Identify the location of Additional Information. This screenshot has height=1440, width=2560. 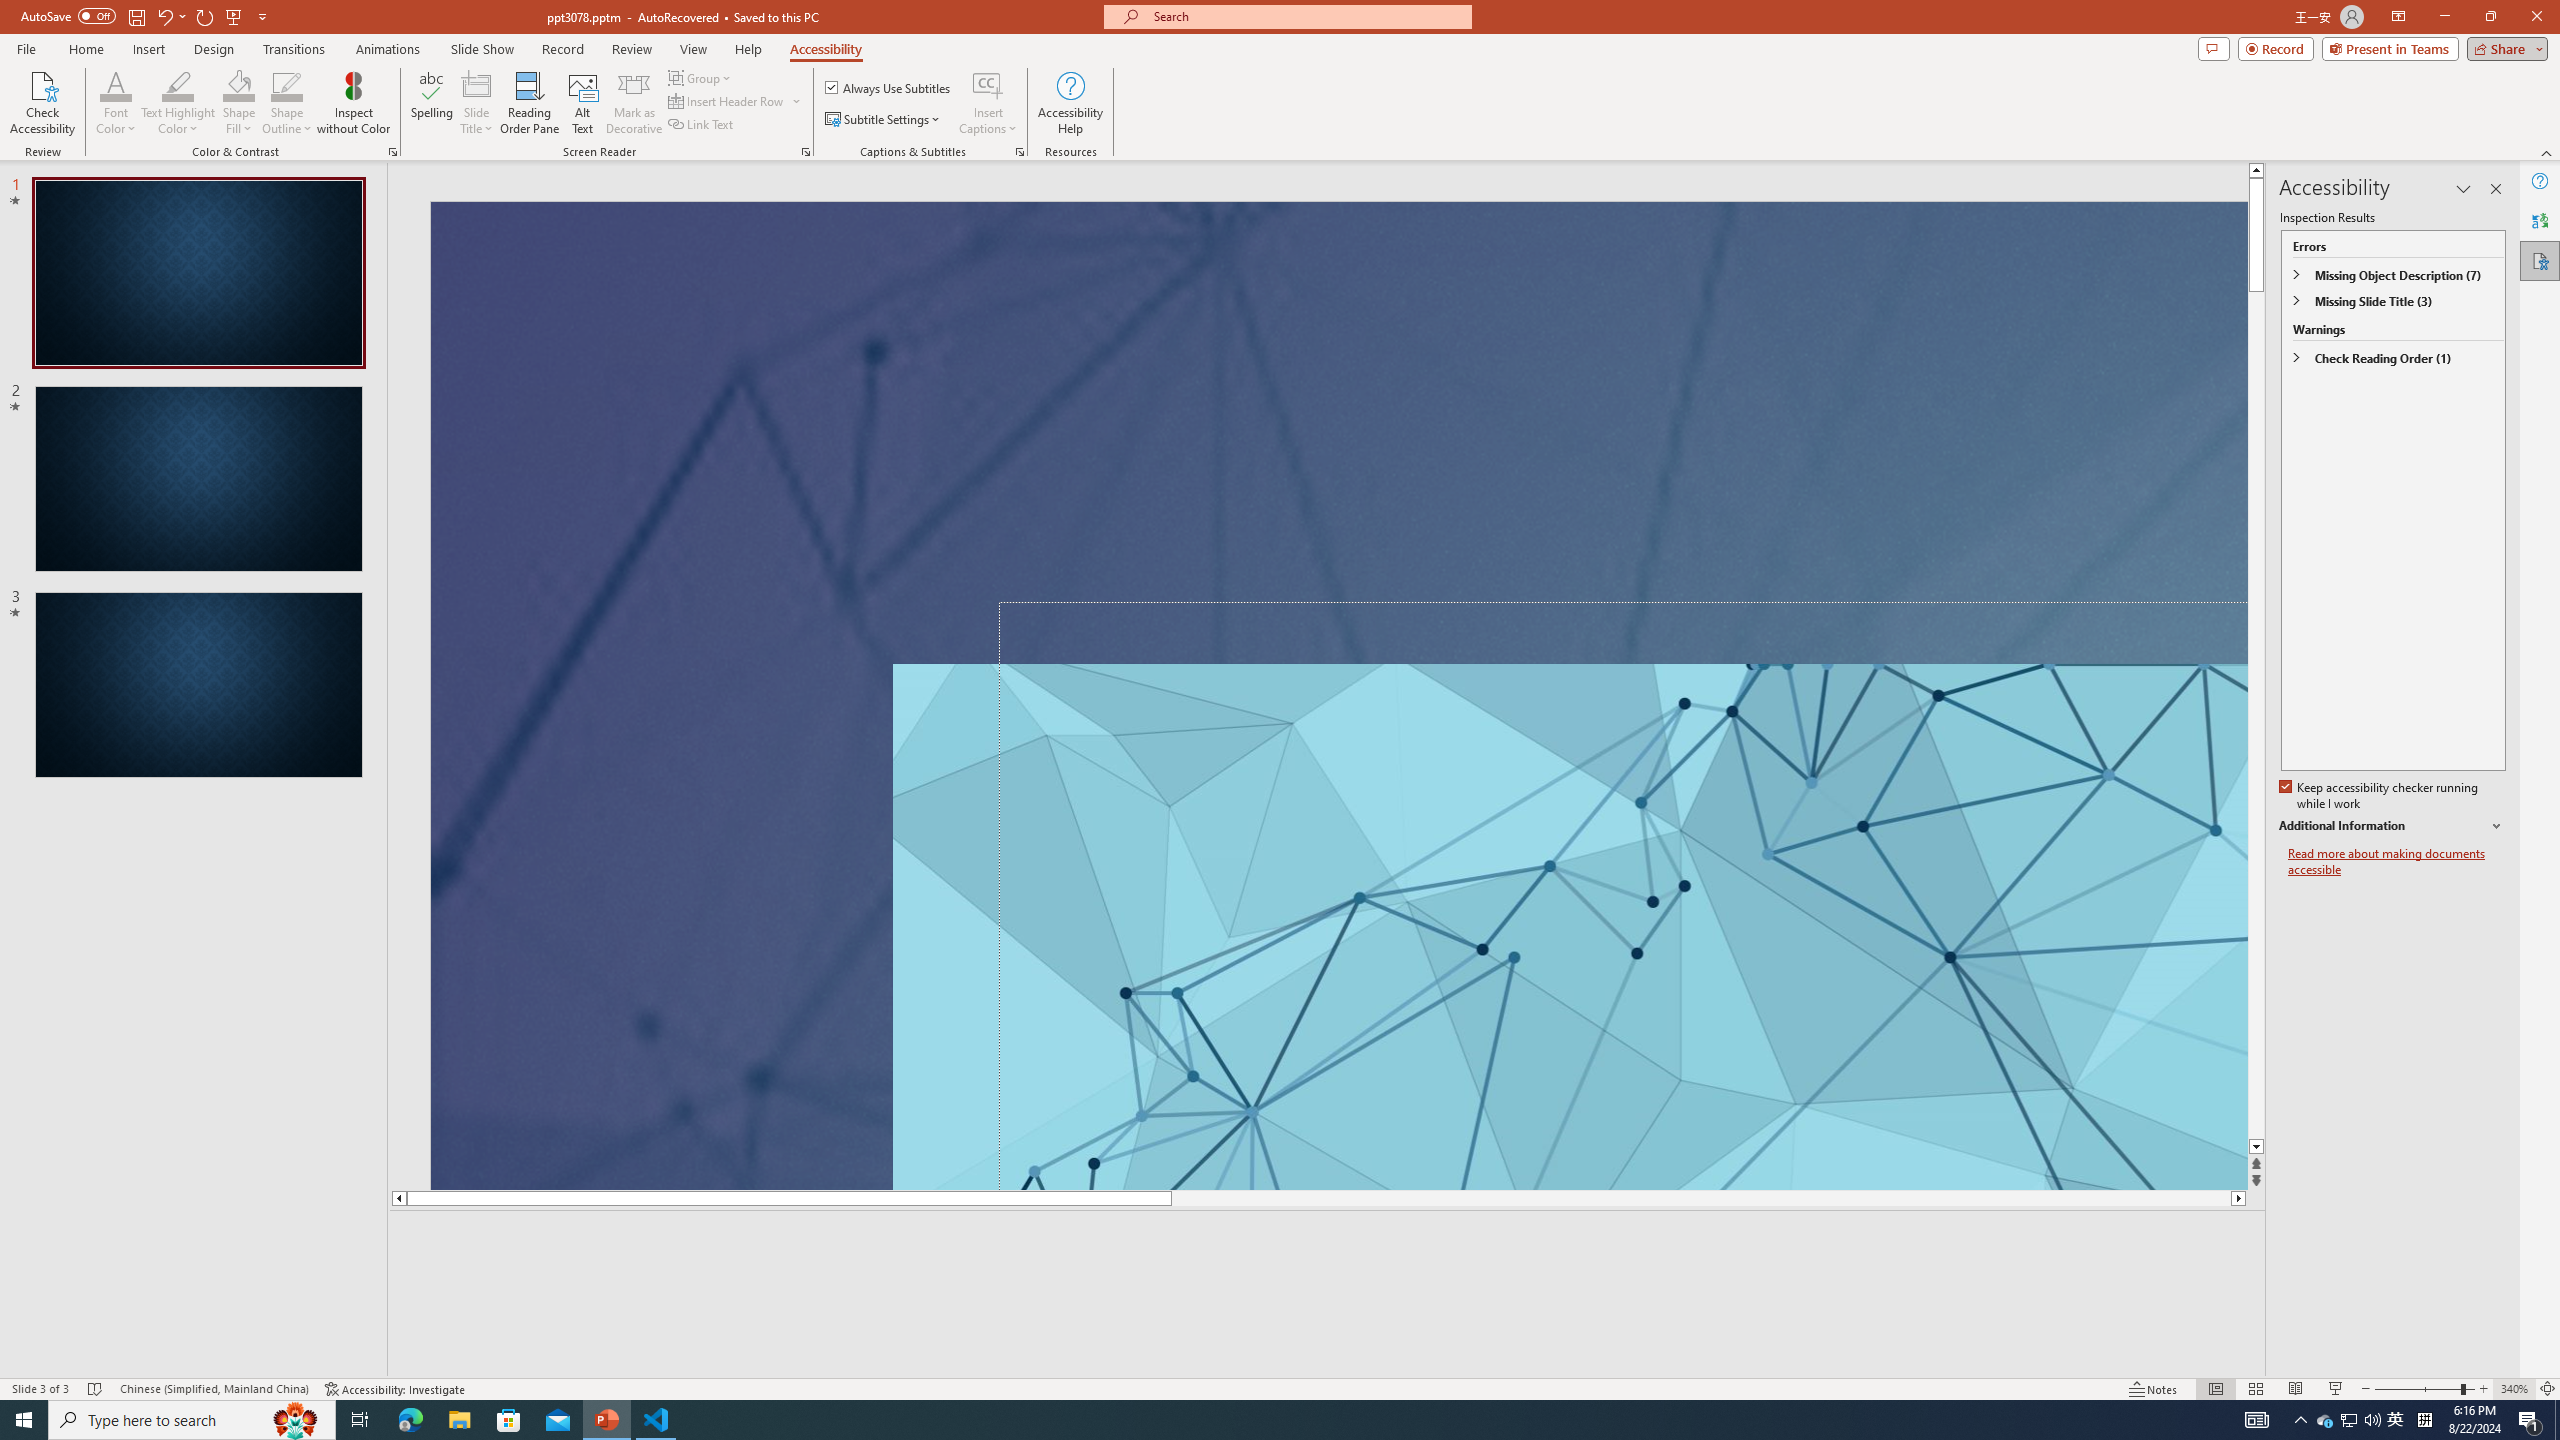
(2392, 826).